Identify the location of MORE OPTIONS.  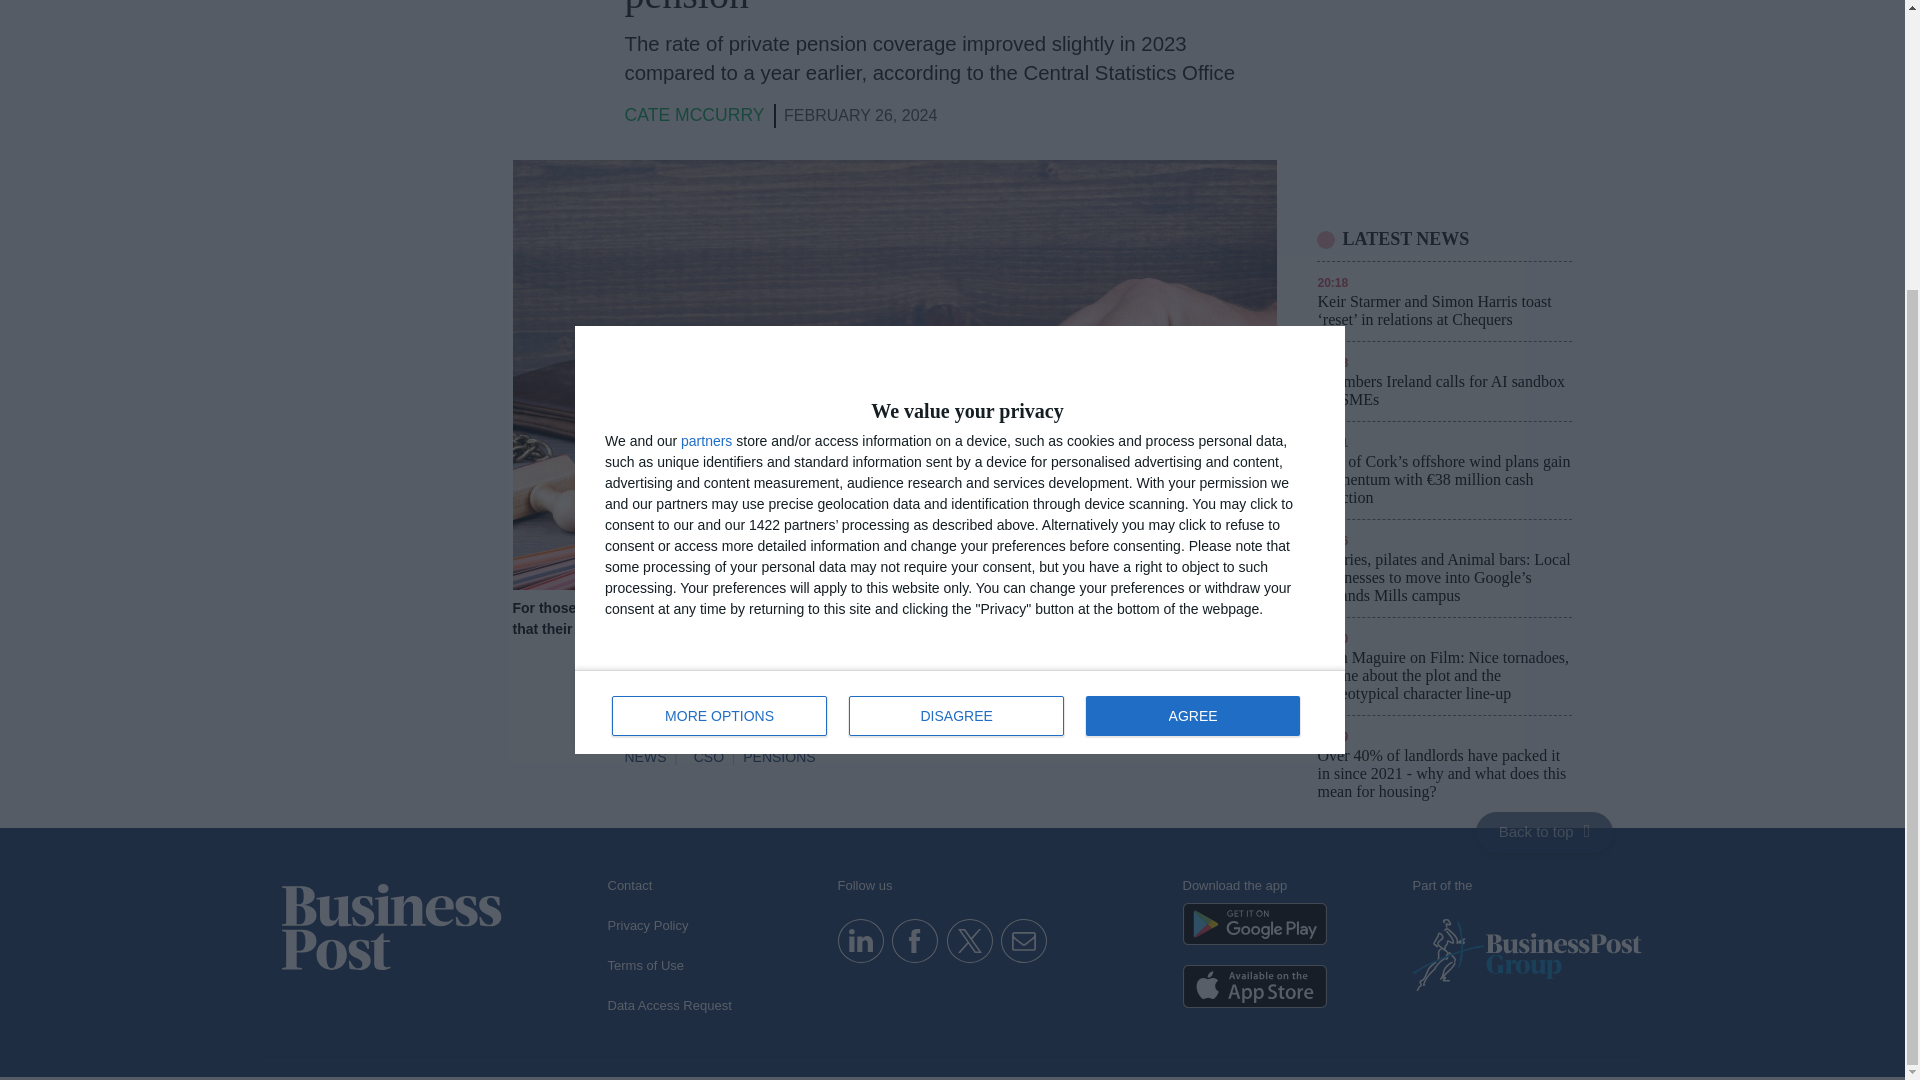
(720, 332).